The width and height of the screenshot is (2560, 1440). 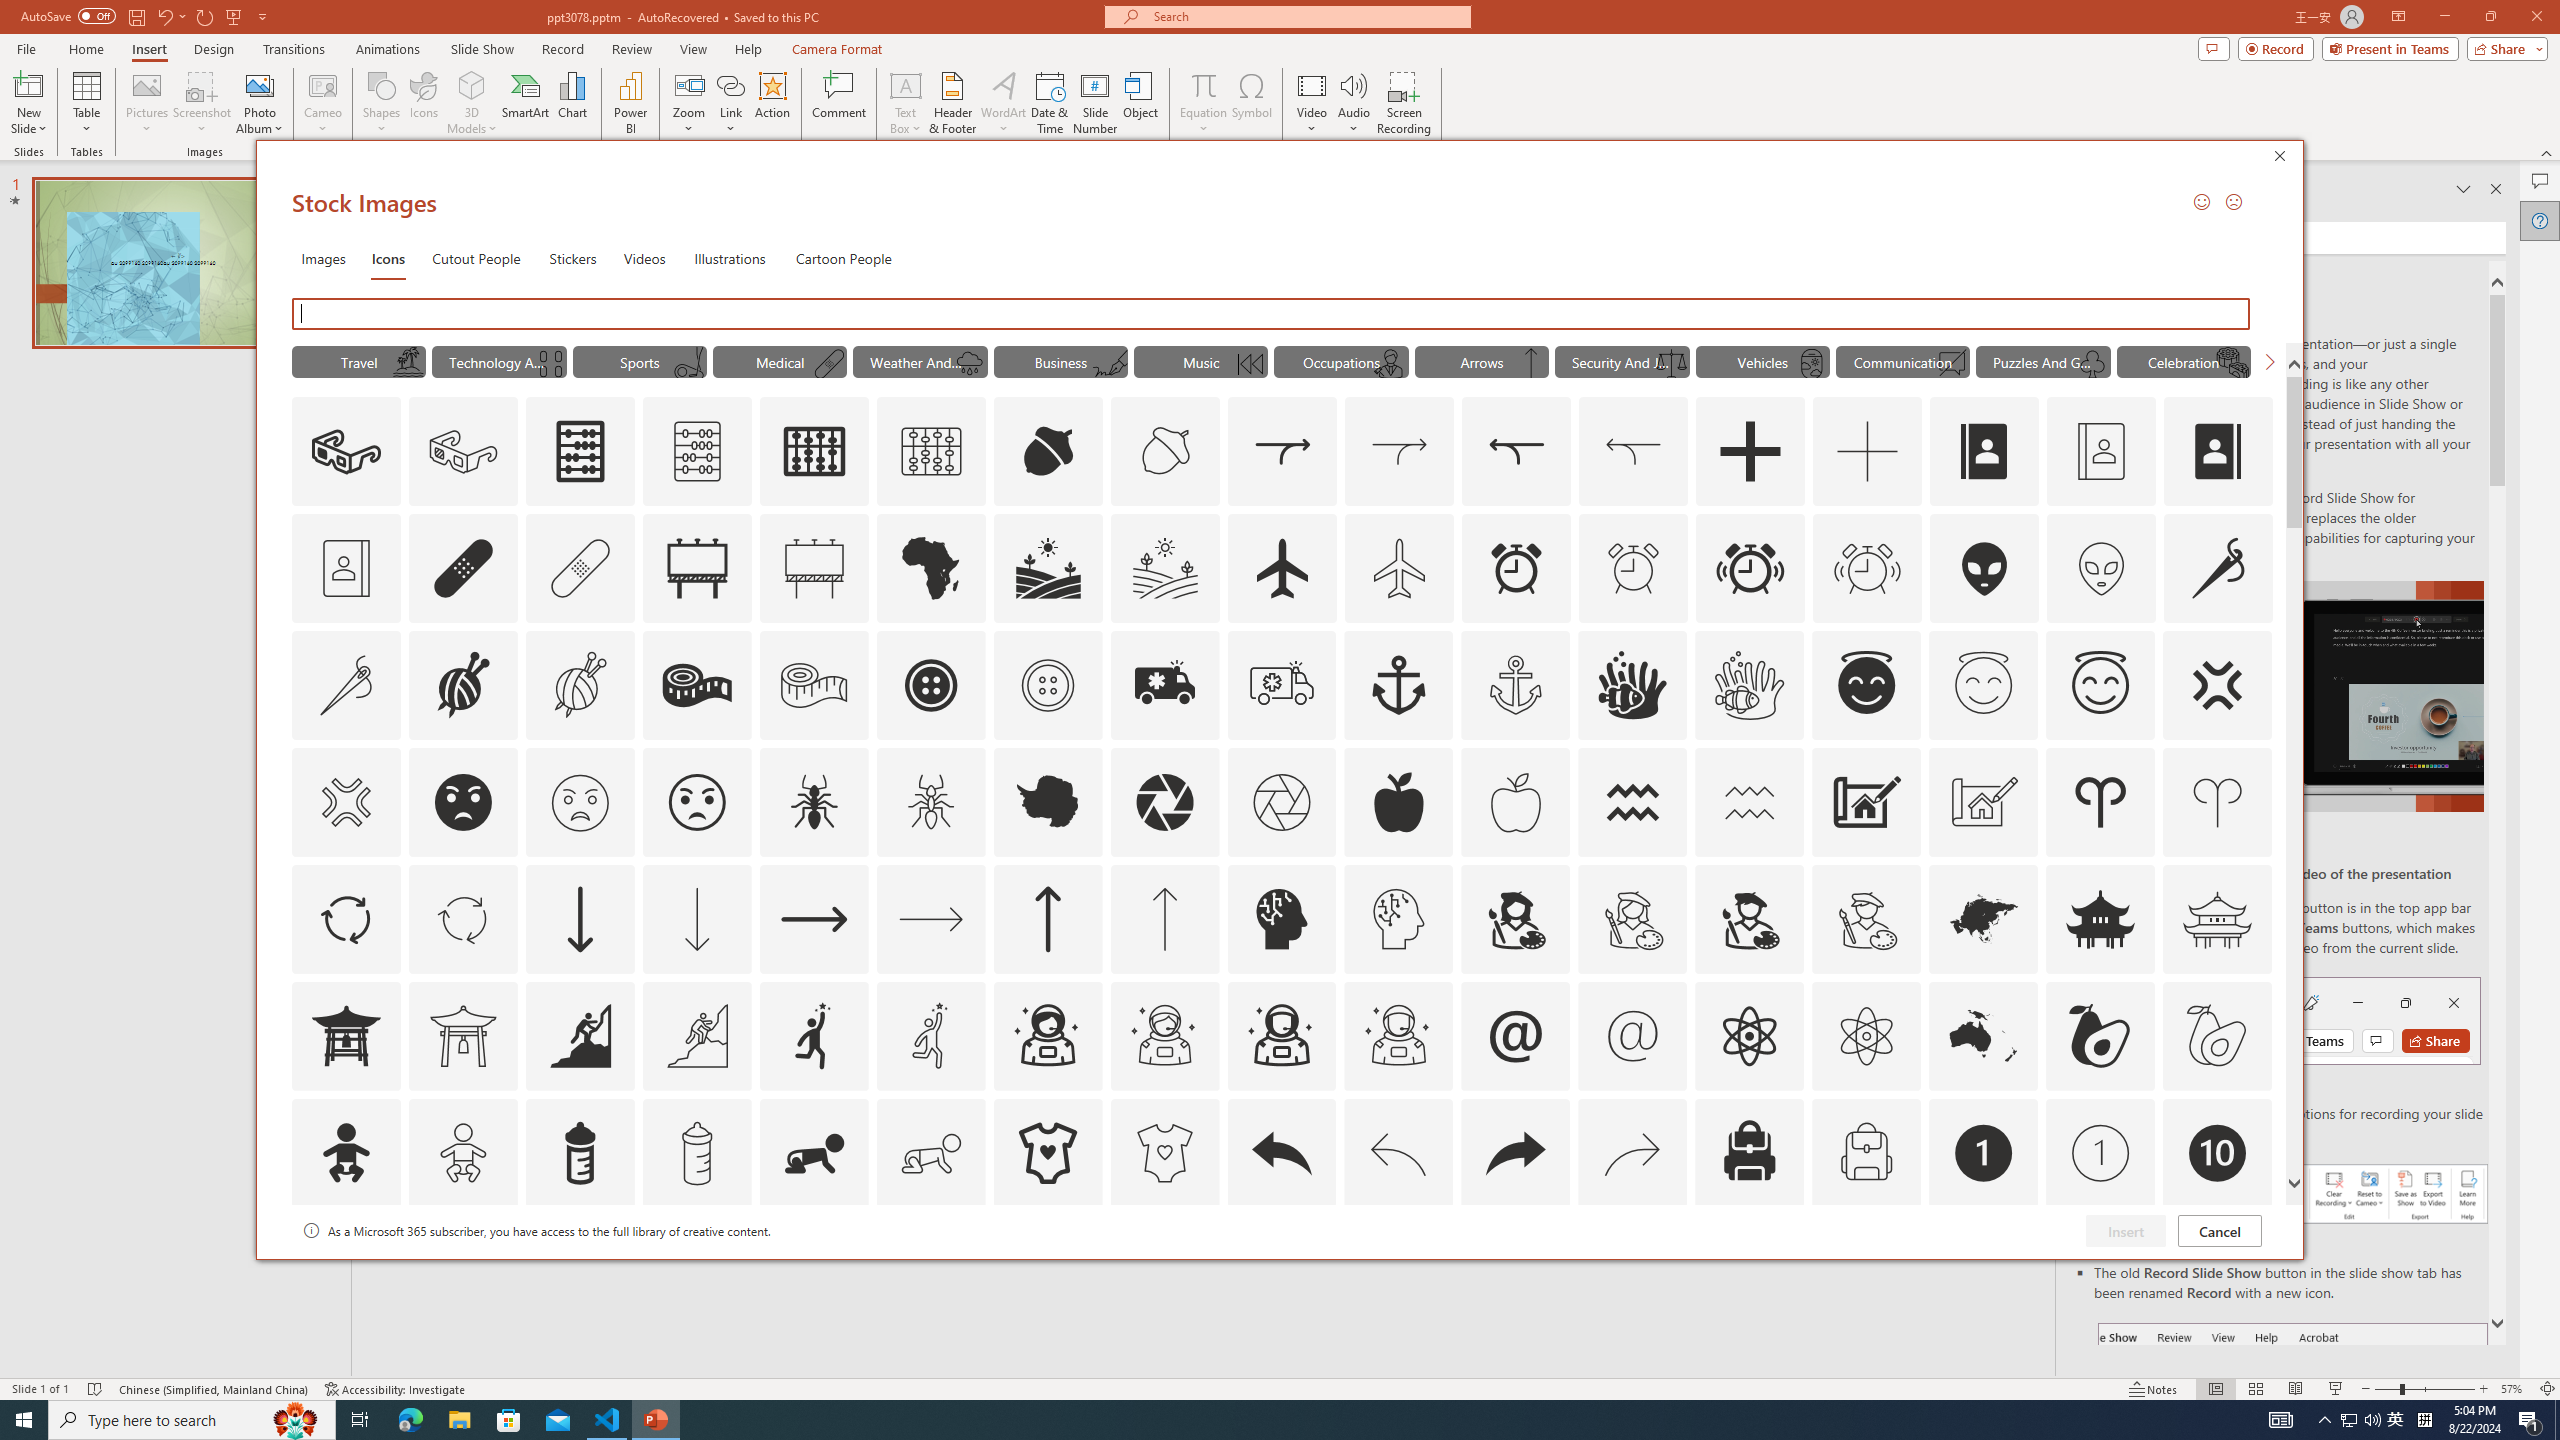 What do you see at coordinates (1984, 1270) in the screenshot?
I see `AutomationID: Icons_Badge8_M` at bounding box center [1984, 1270].